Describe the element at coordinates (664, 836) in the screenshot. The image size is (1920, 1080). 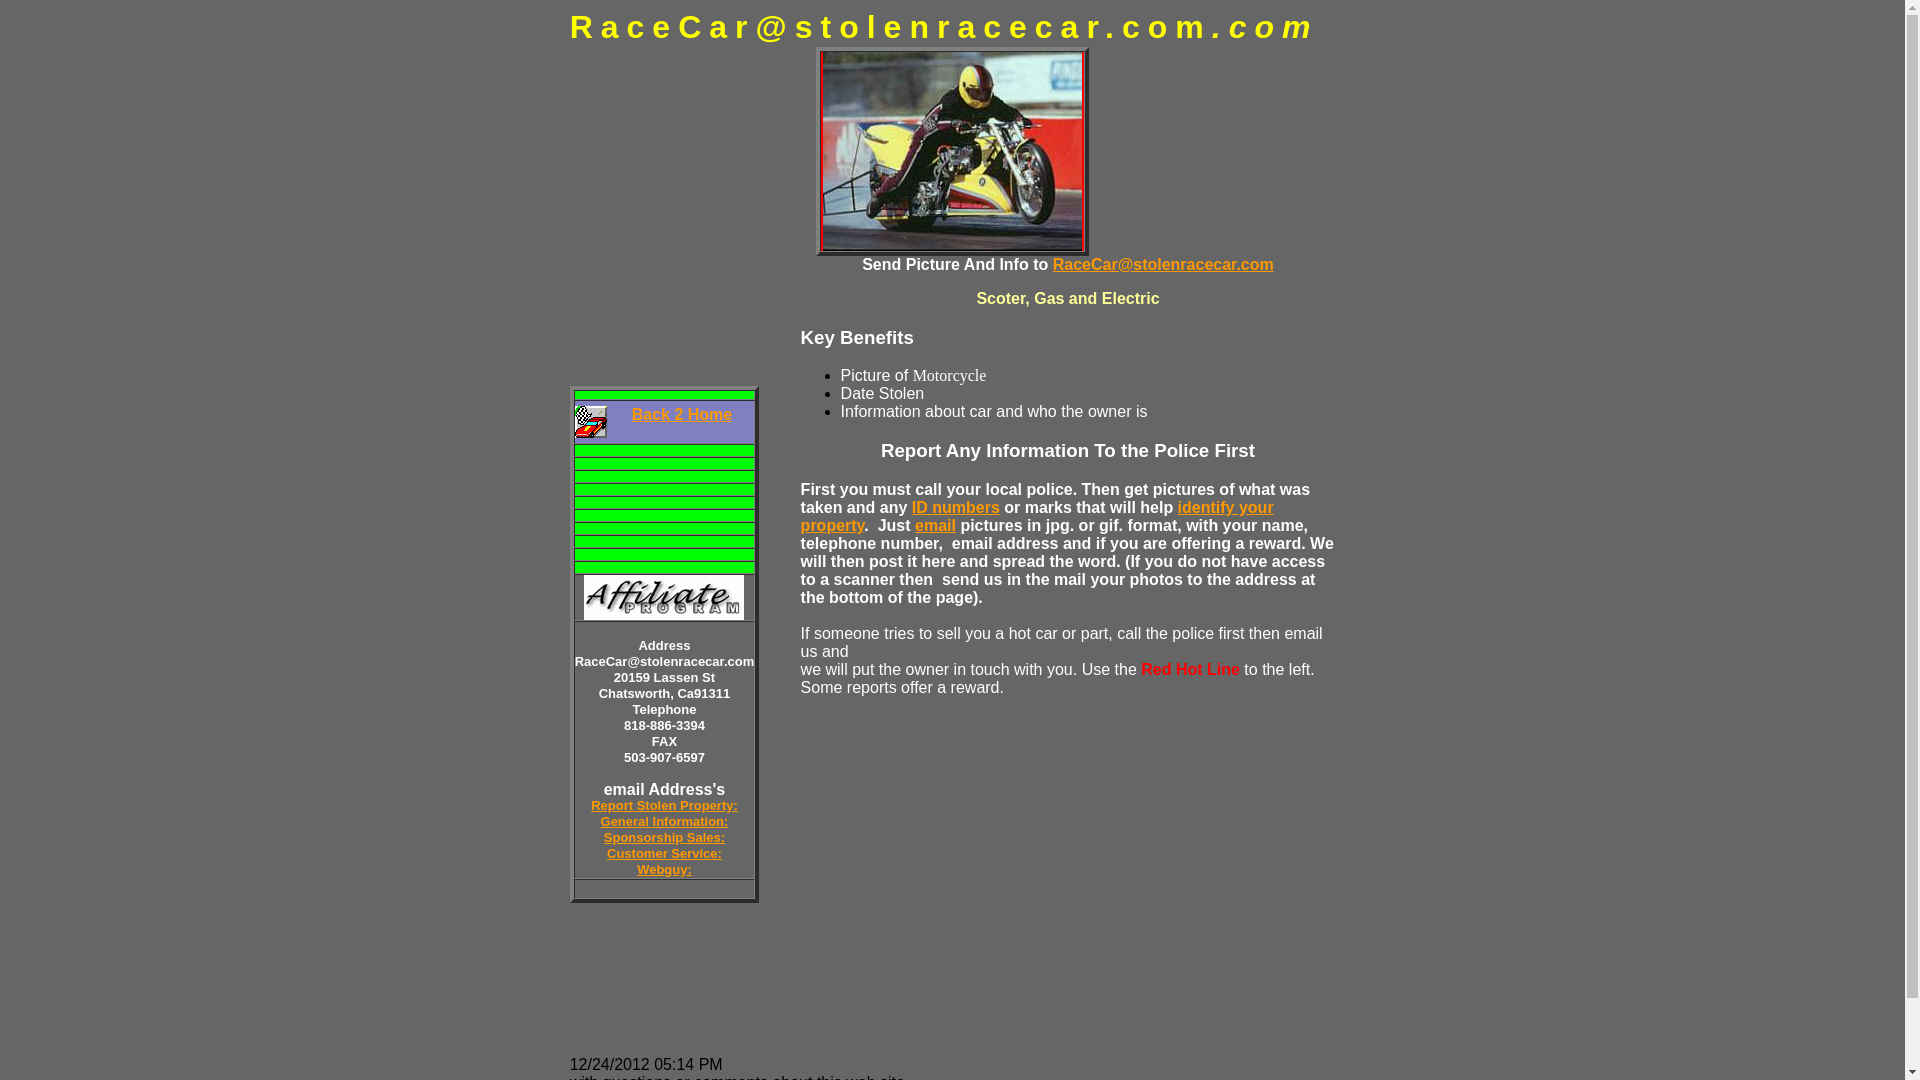
I see `Sponsorship Sales:` at that location.